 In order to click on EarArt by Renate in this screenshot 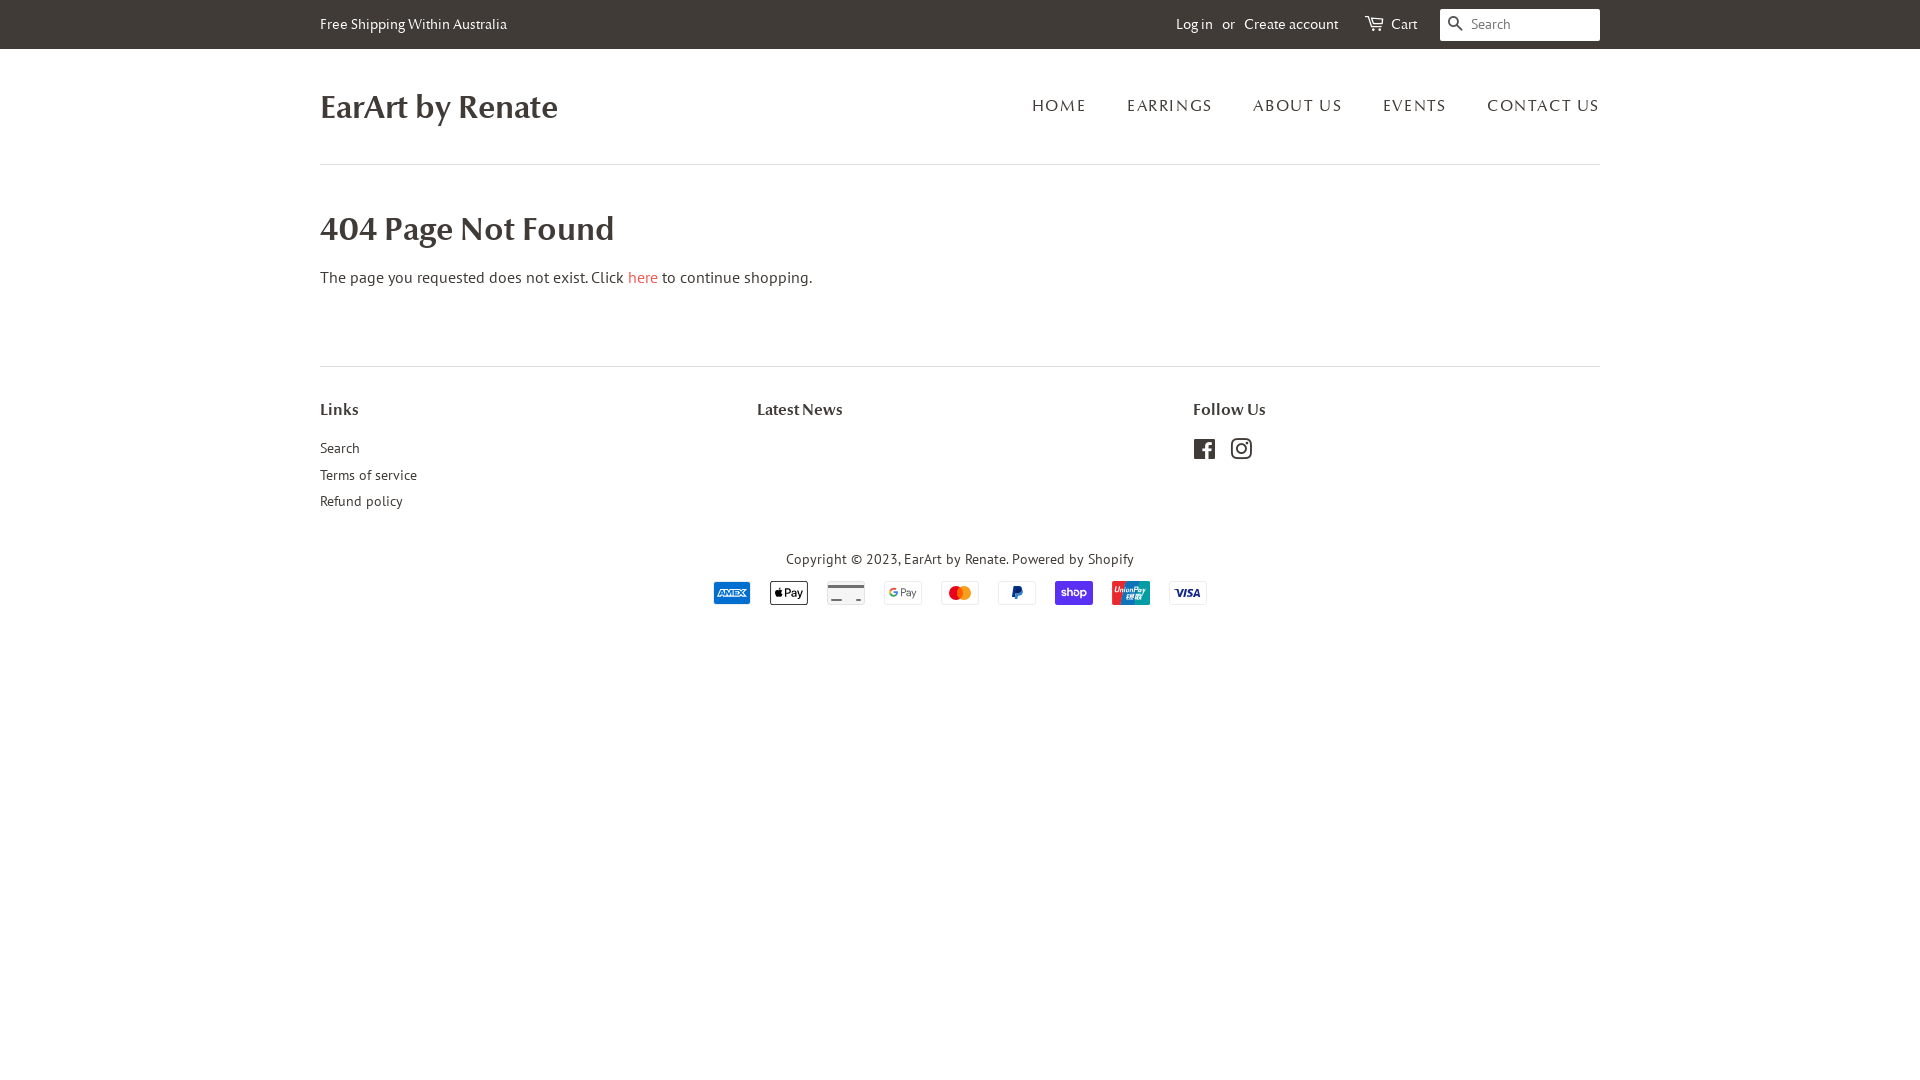, I will do `click(955, 559)`.